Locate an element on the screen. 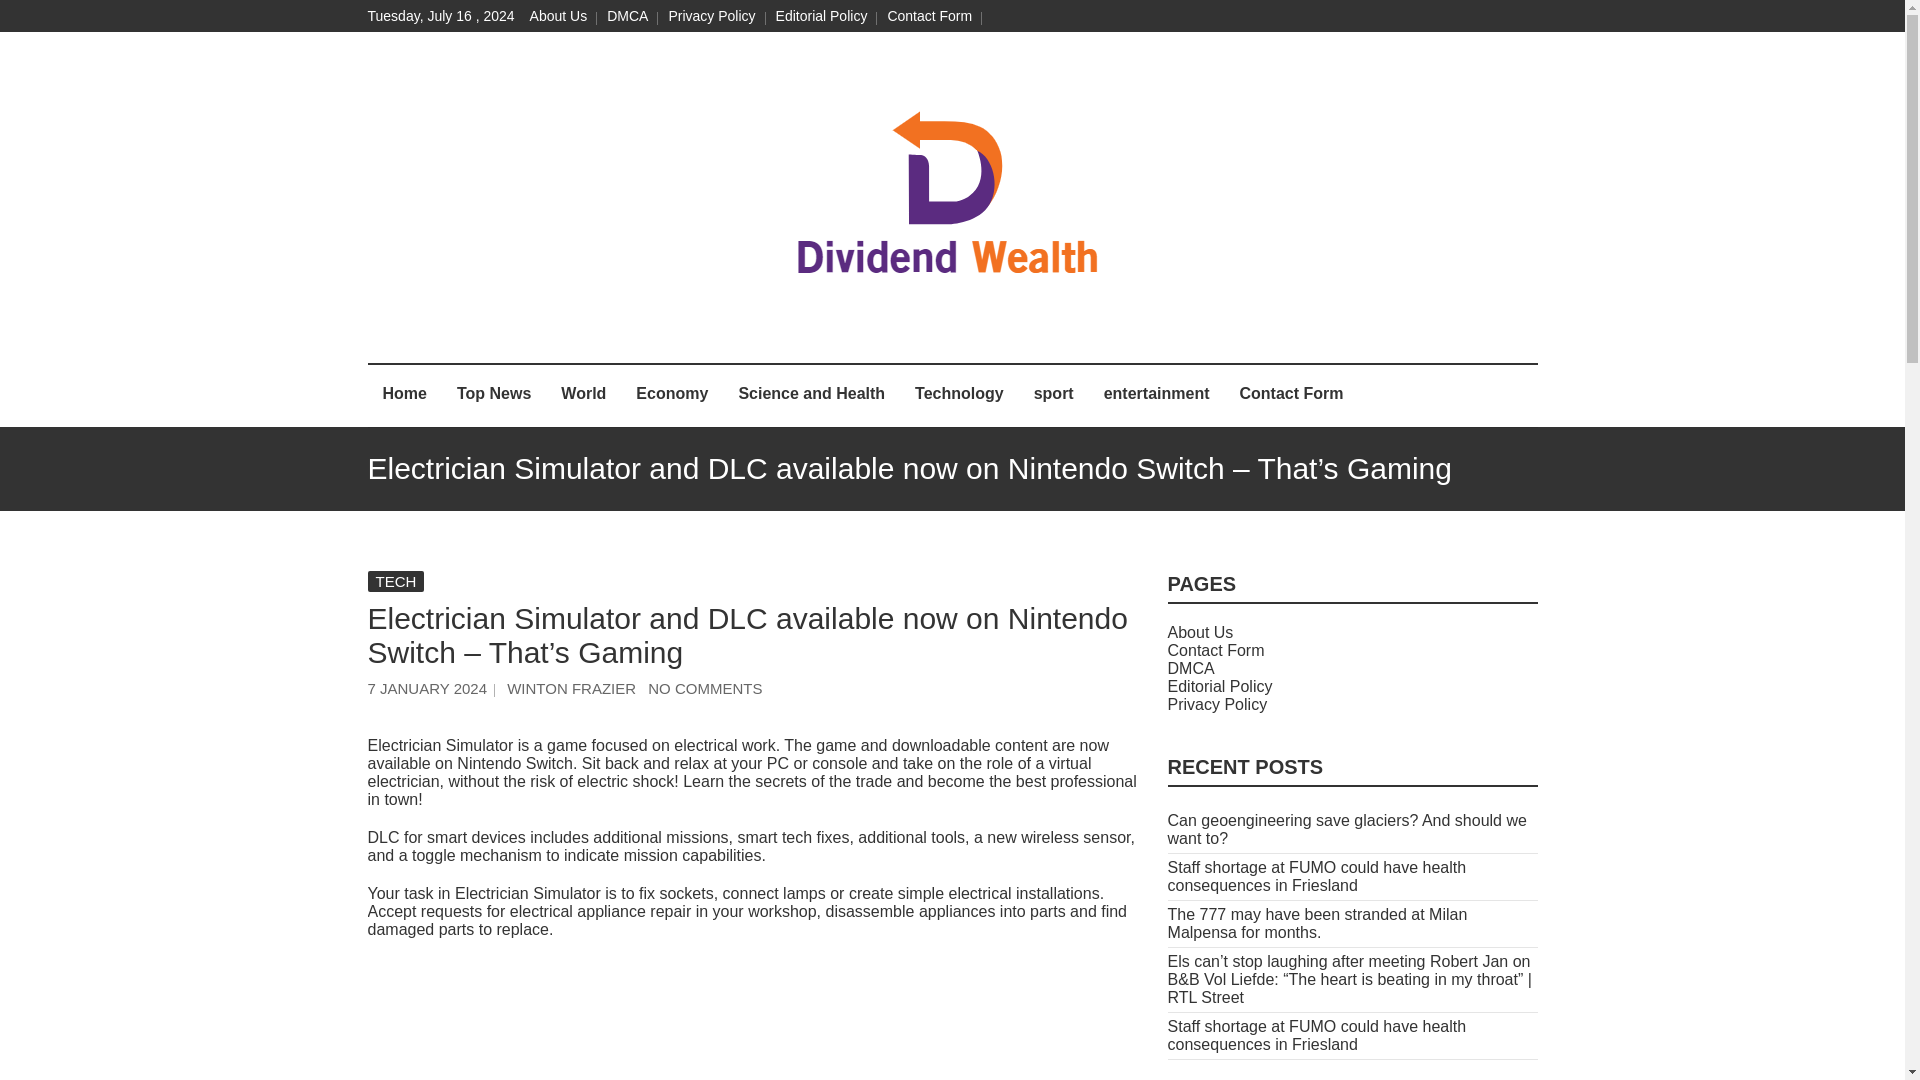  About Us is located at coordinates (558, 15).